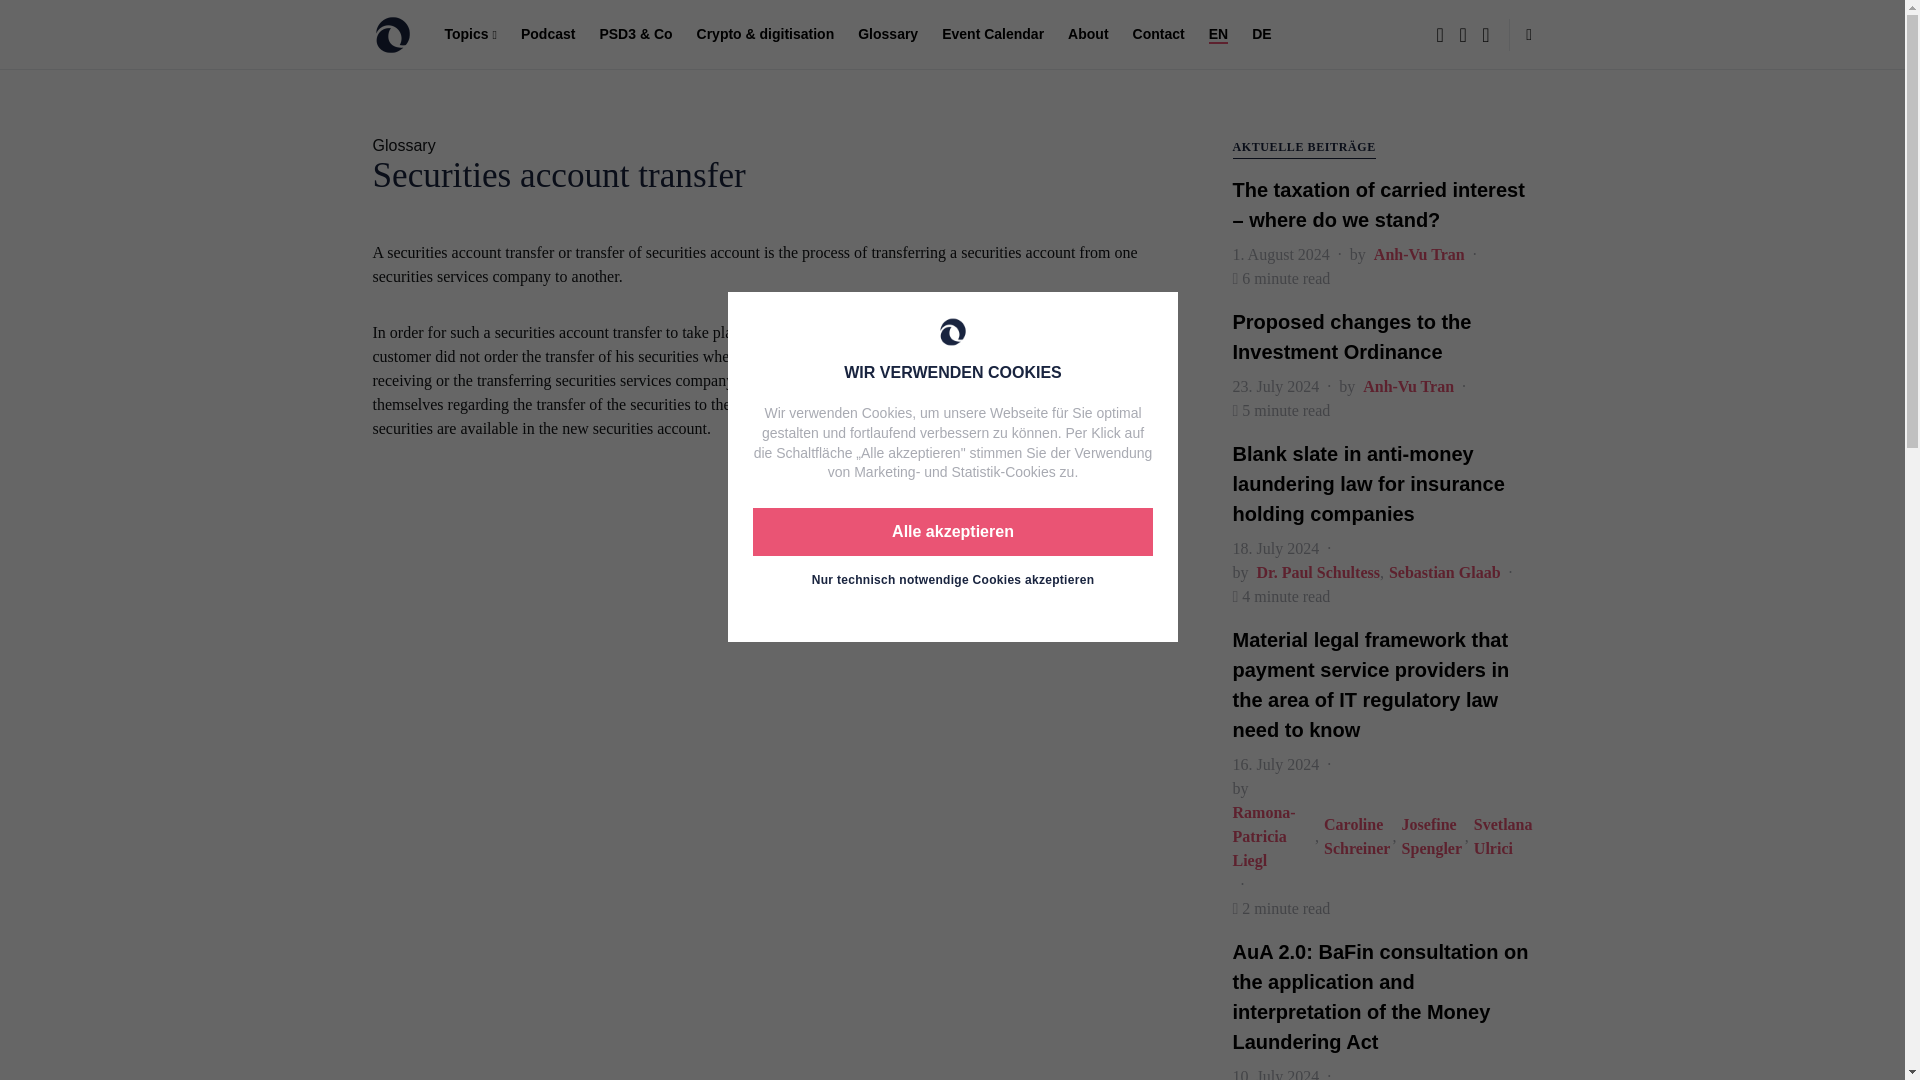 Image resolution: width=1920 pixels, height=1080 pixels. What do you see at coordinates (952, 532) in the screenshot?
I see `Alle akzeptieren` at bounding box center [952, 532].